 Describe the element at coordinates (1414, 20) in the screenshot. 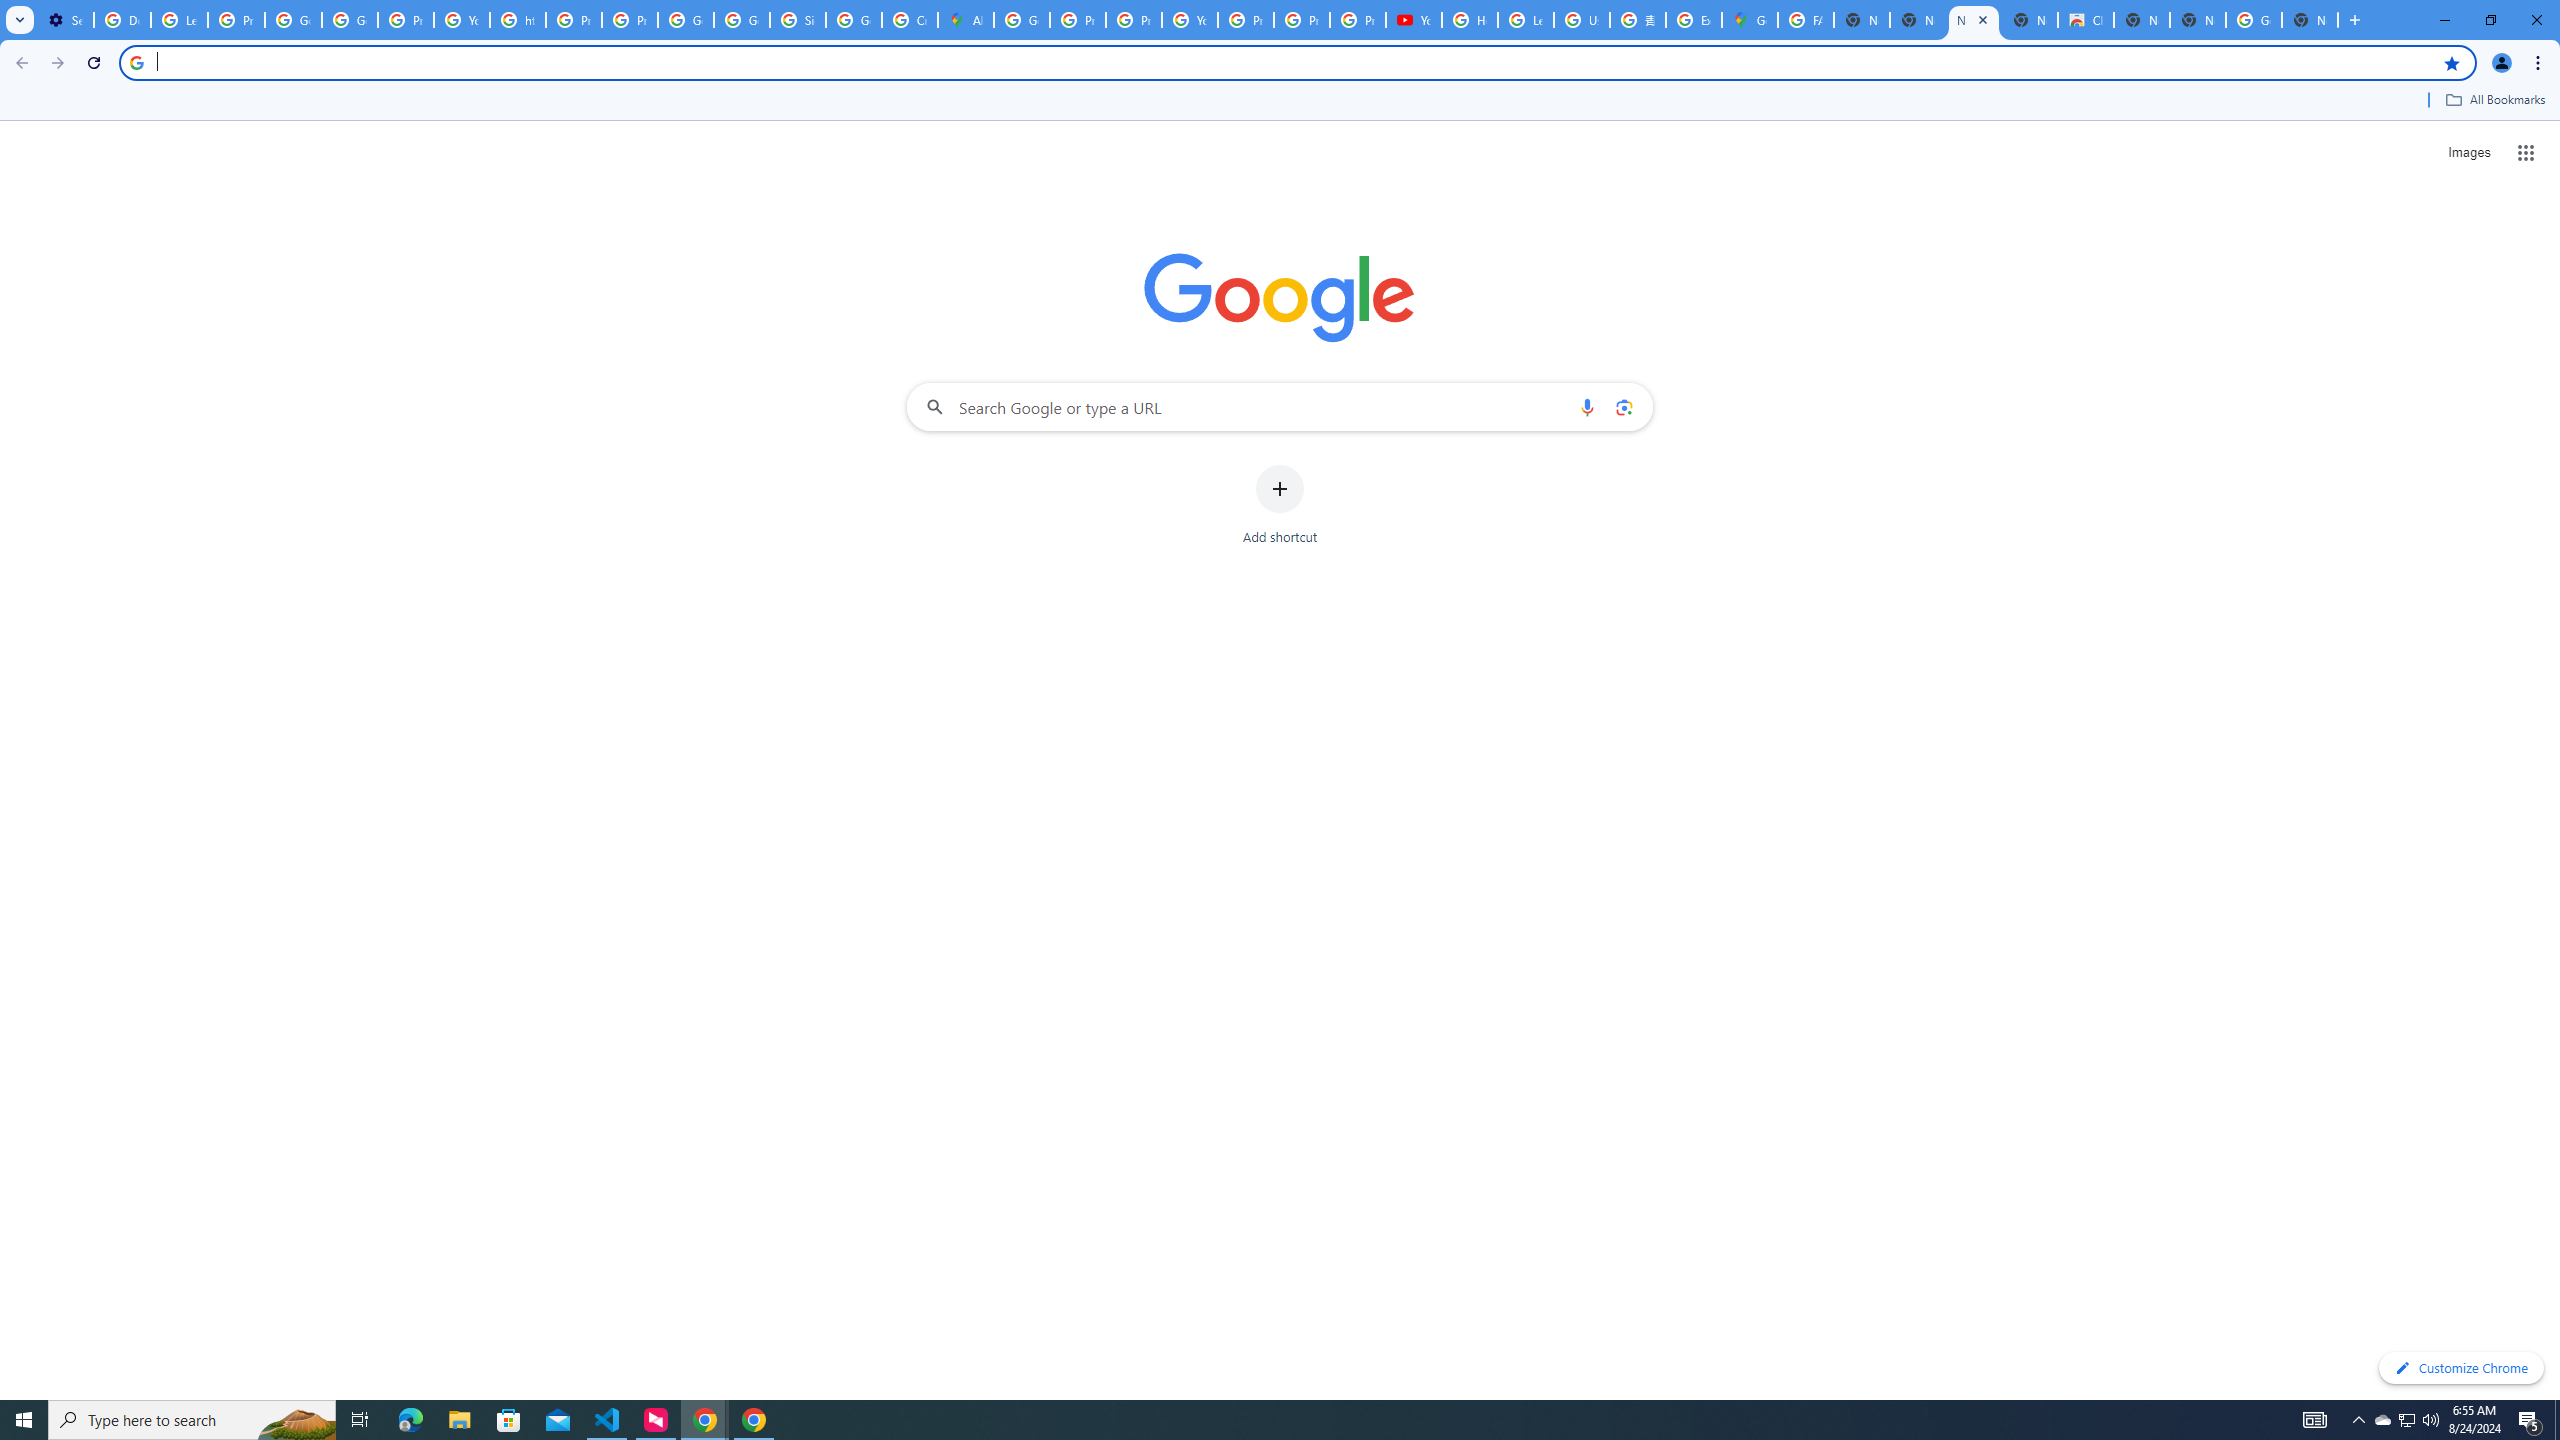

I see `YouTube` at that location.